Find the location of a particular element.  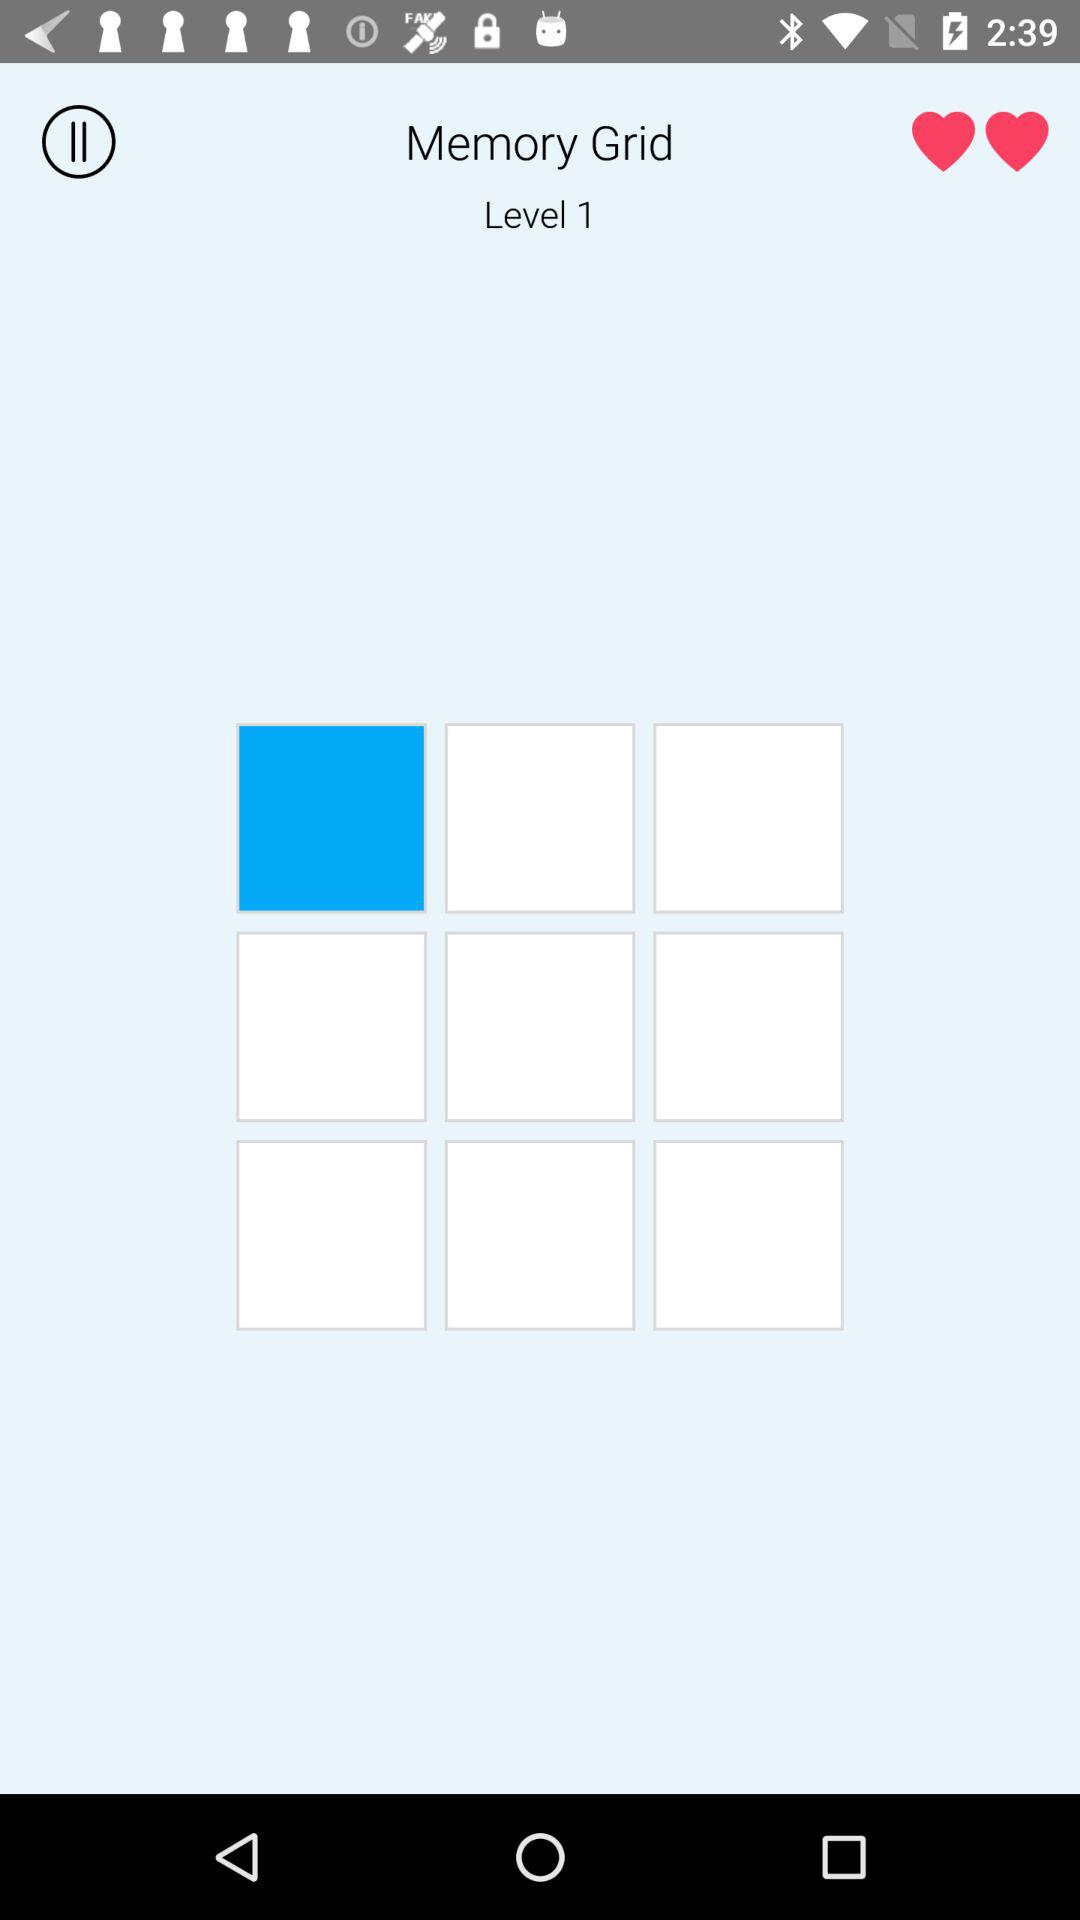

click to reveal is located at coordinates (331, 1235).